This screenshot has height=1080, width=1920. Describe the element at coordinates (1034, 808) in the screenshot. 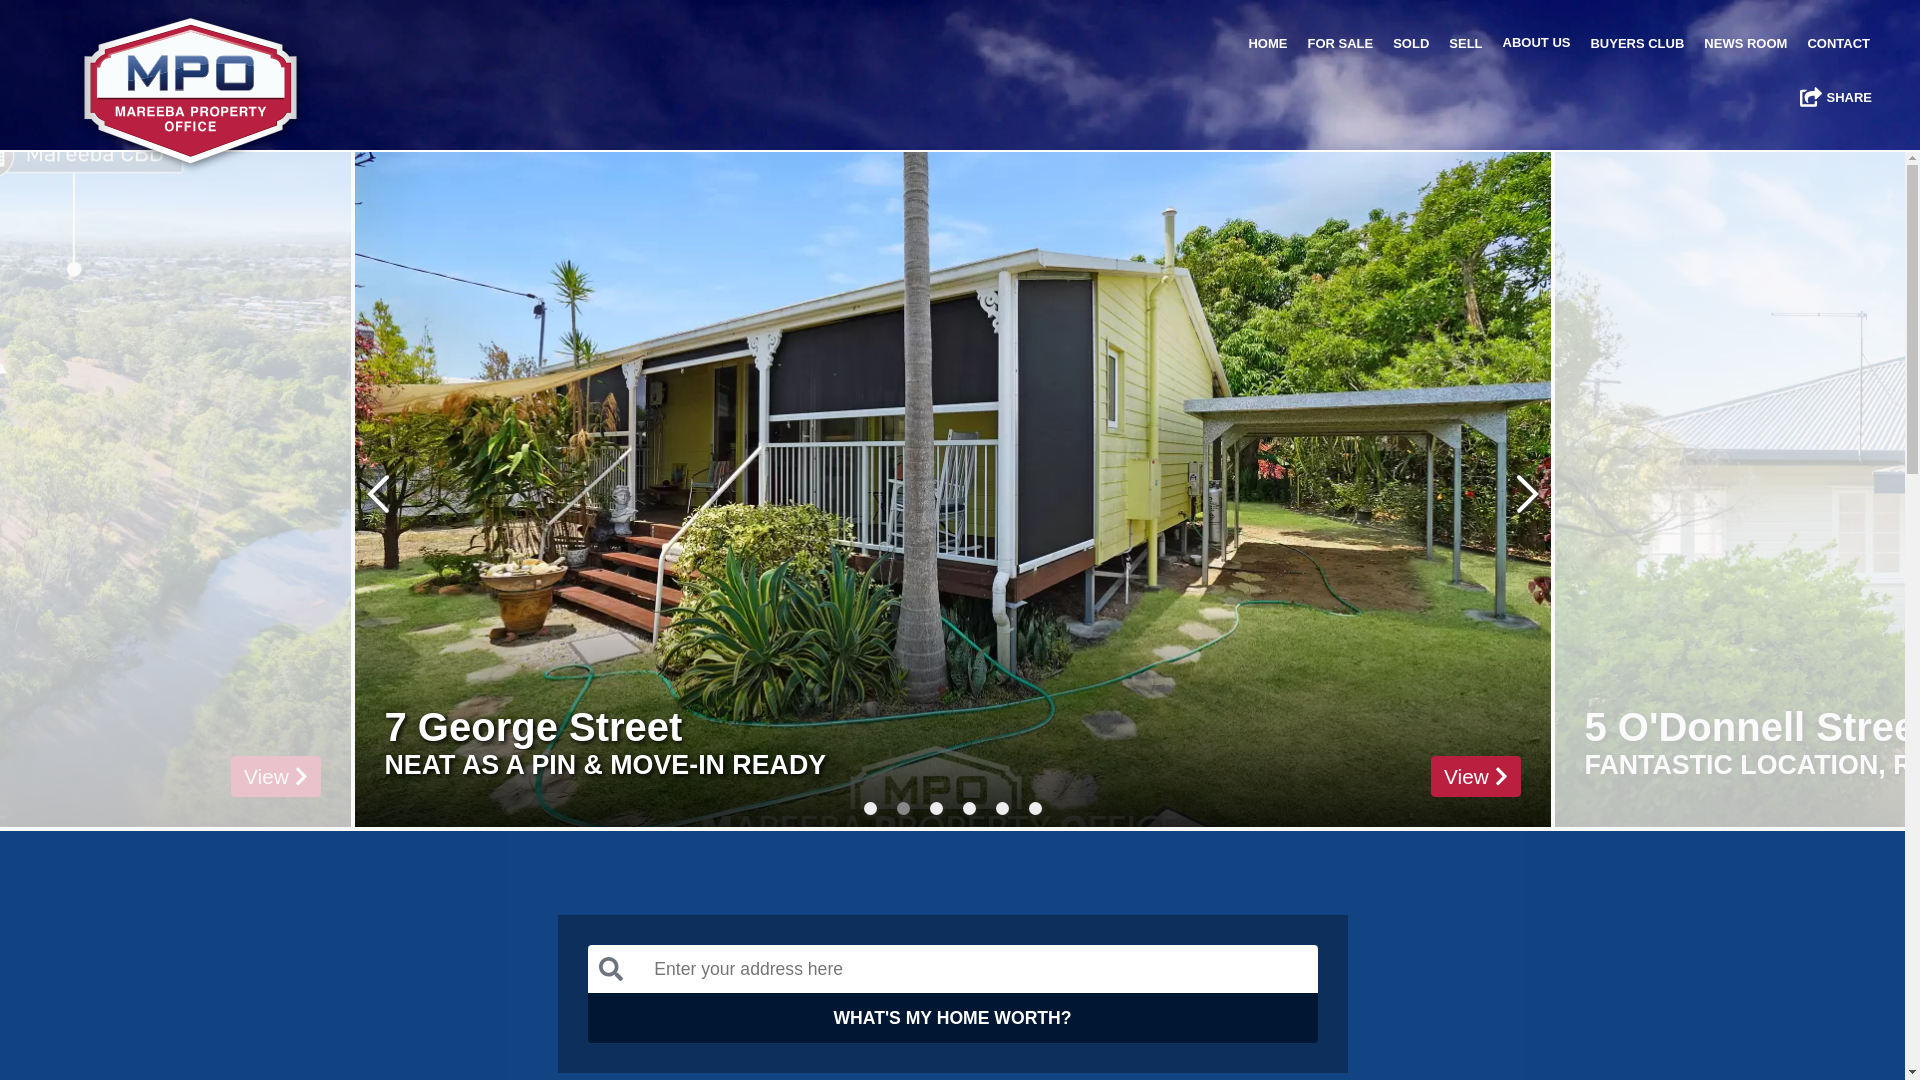

I see `6` at that location.